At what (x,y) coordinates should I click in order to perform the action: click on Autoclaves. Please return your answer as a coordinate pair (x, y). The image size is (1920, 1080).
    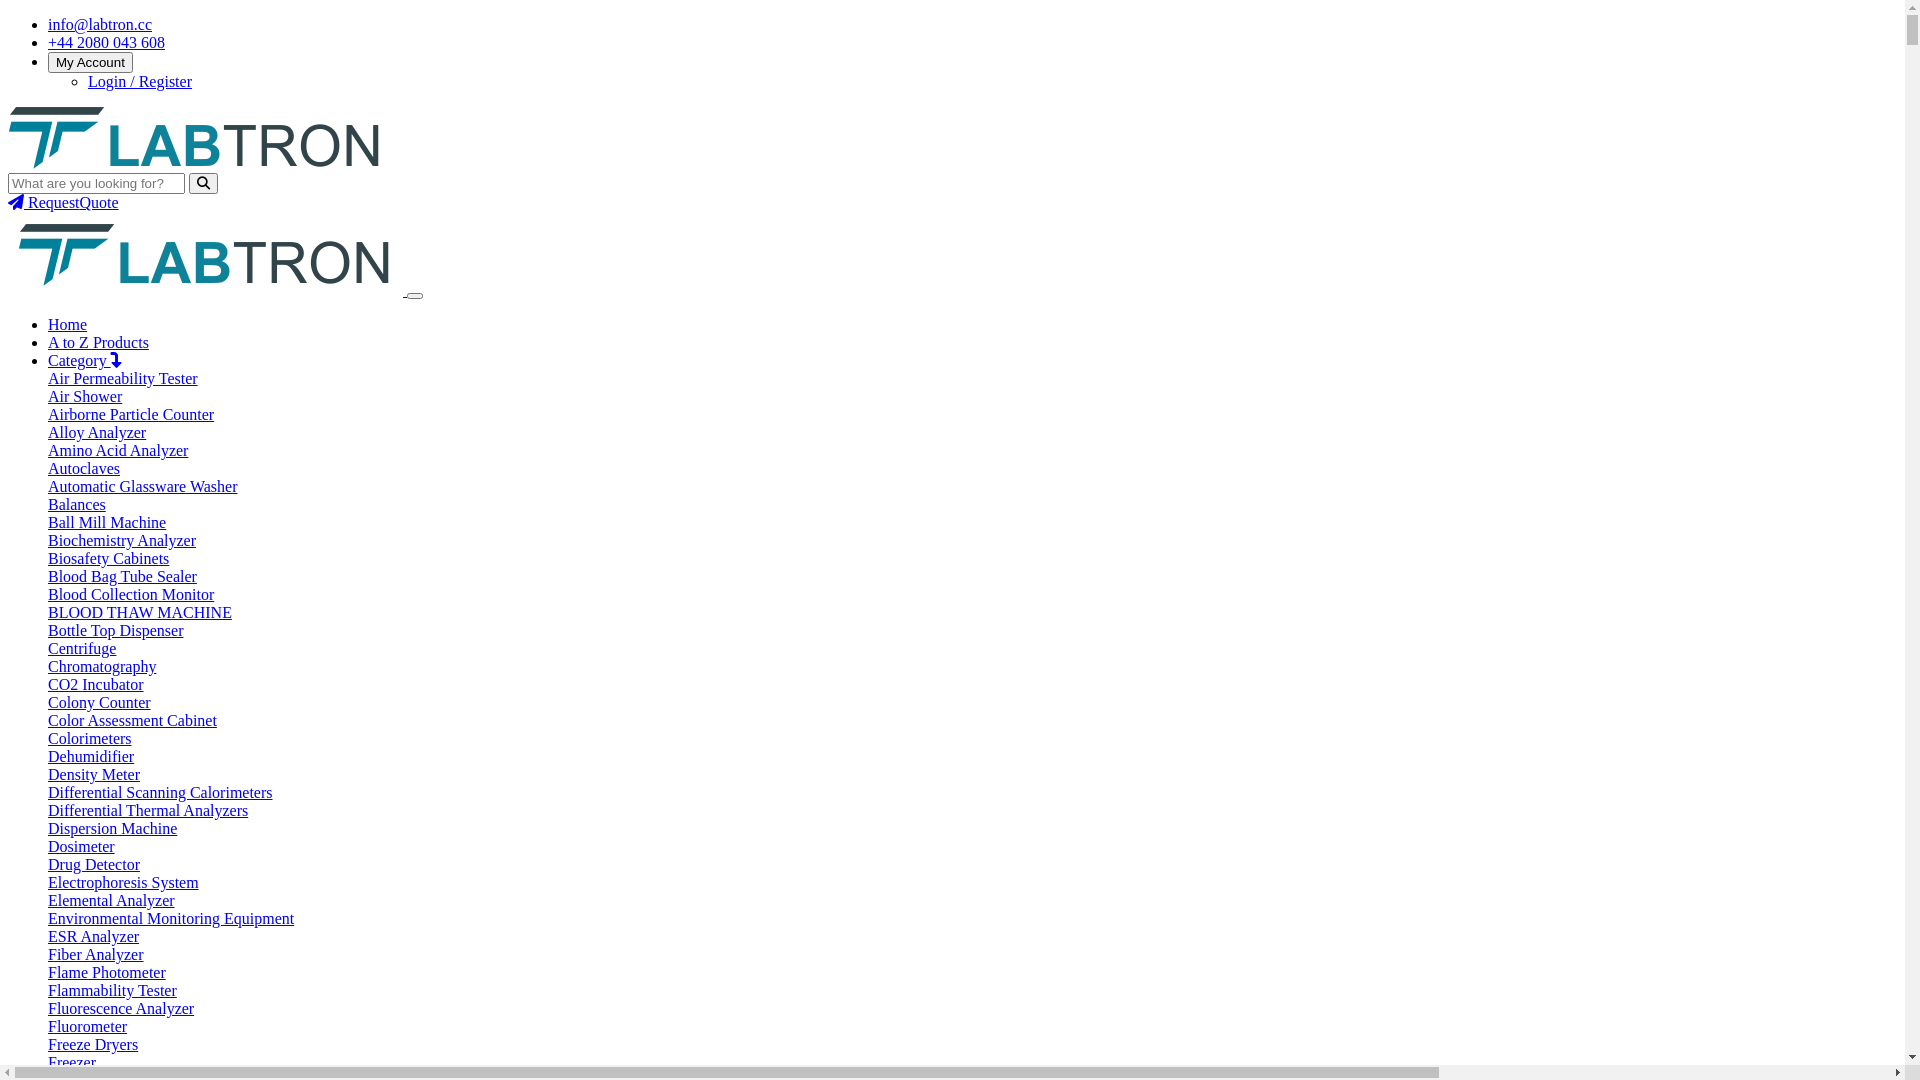
    Looking at the image, I should click on (84, 468).